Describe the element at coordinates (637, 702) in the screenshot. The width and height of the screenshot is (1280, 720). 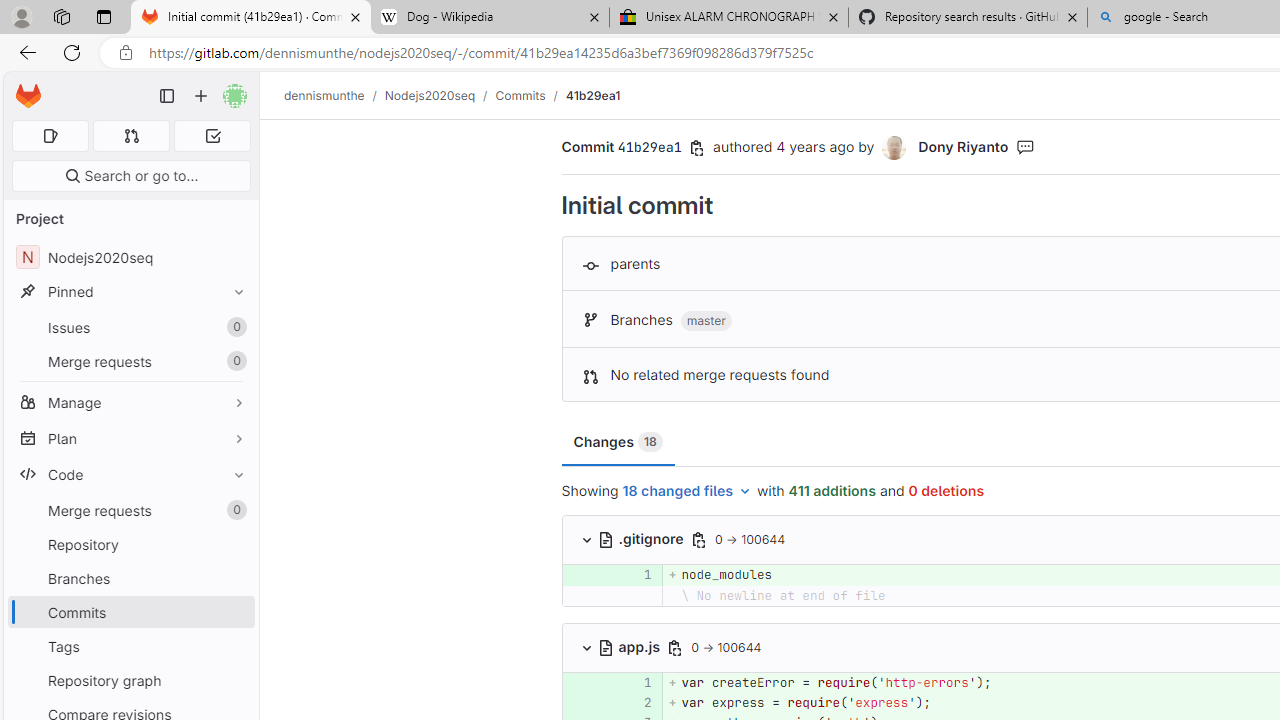
I see `2` at that location.